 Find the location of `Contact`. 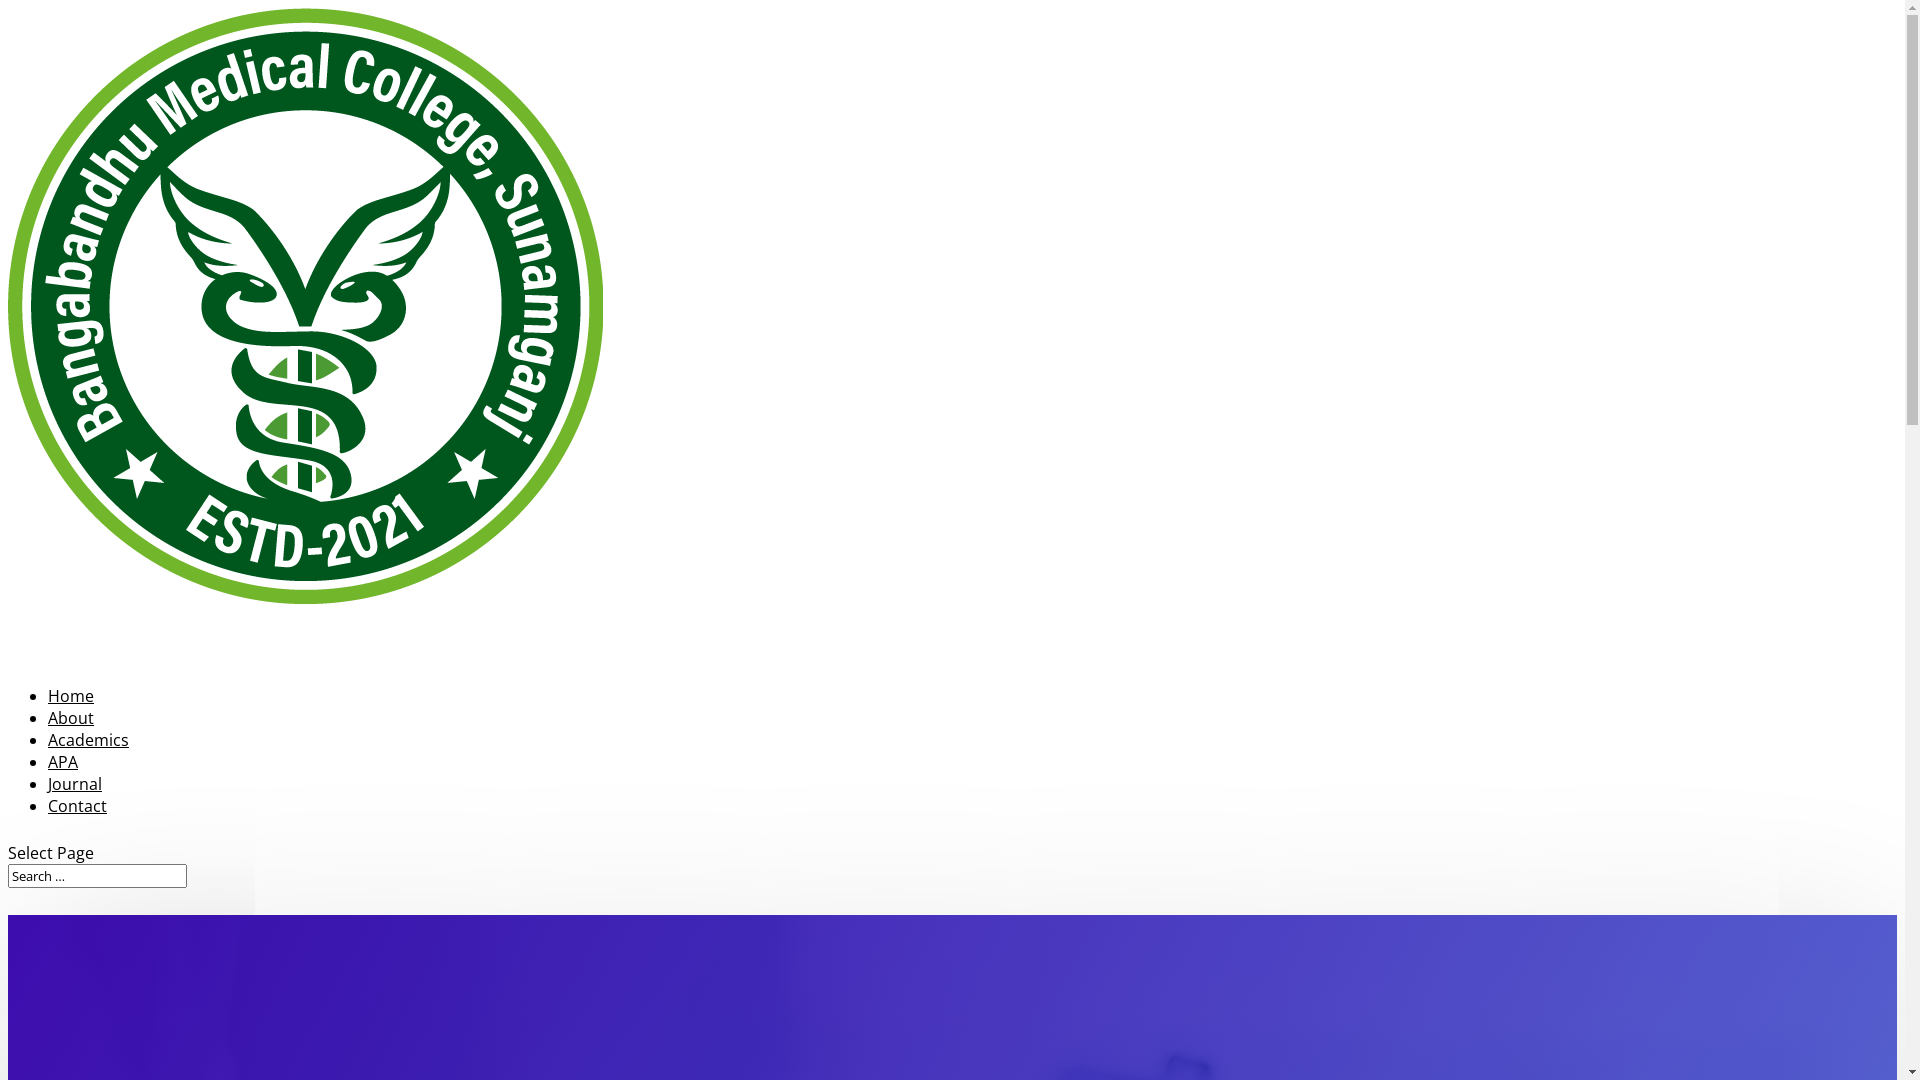

Contact is located at coordinates (78, 836).